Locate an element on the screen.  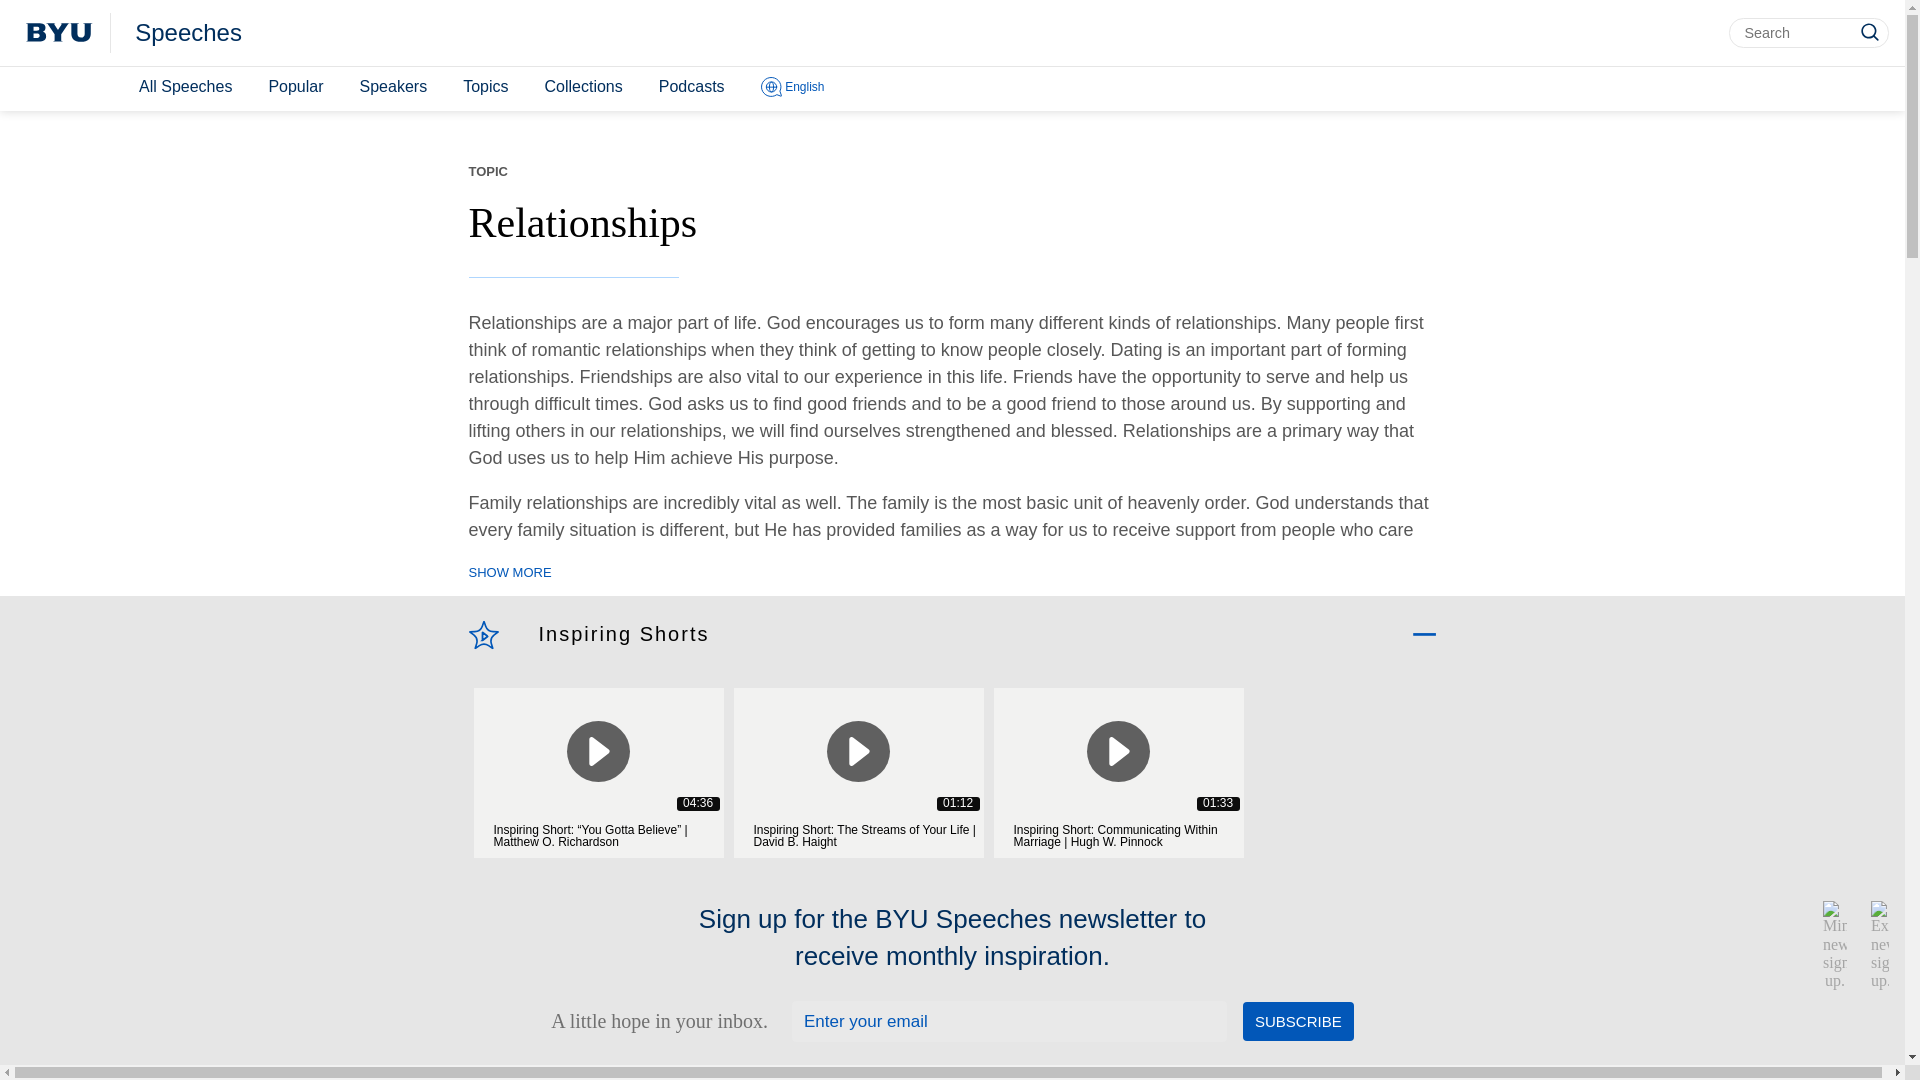
English is located at coordinates (792, 88).